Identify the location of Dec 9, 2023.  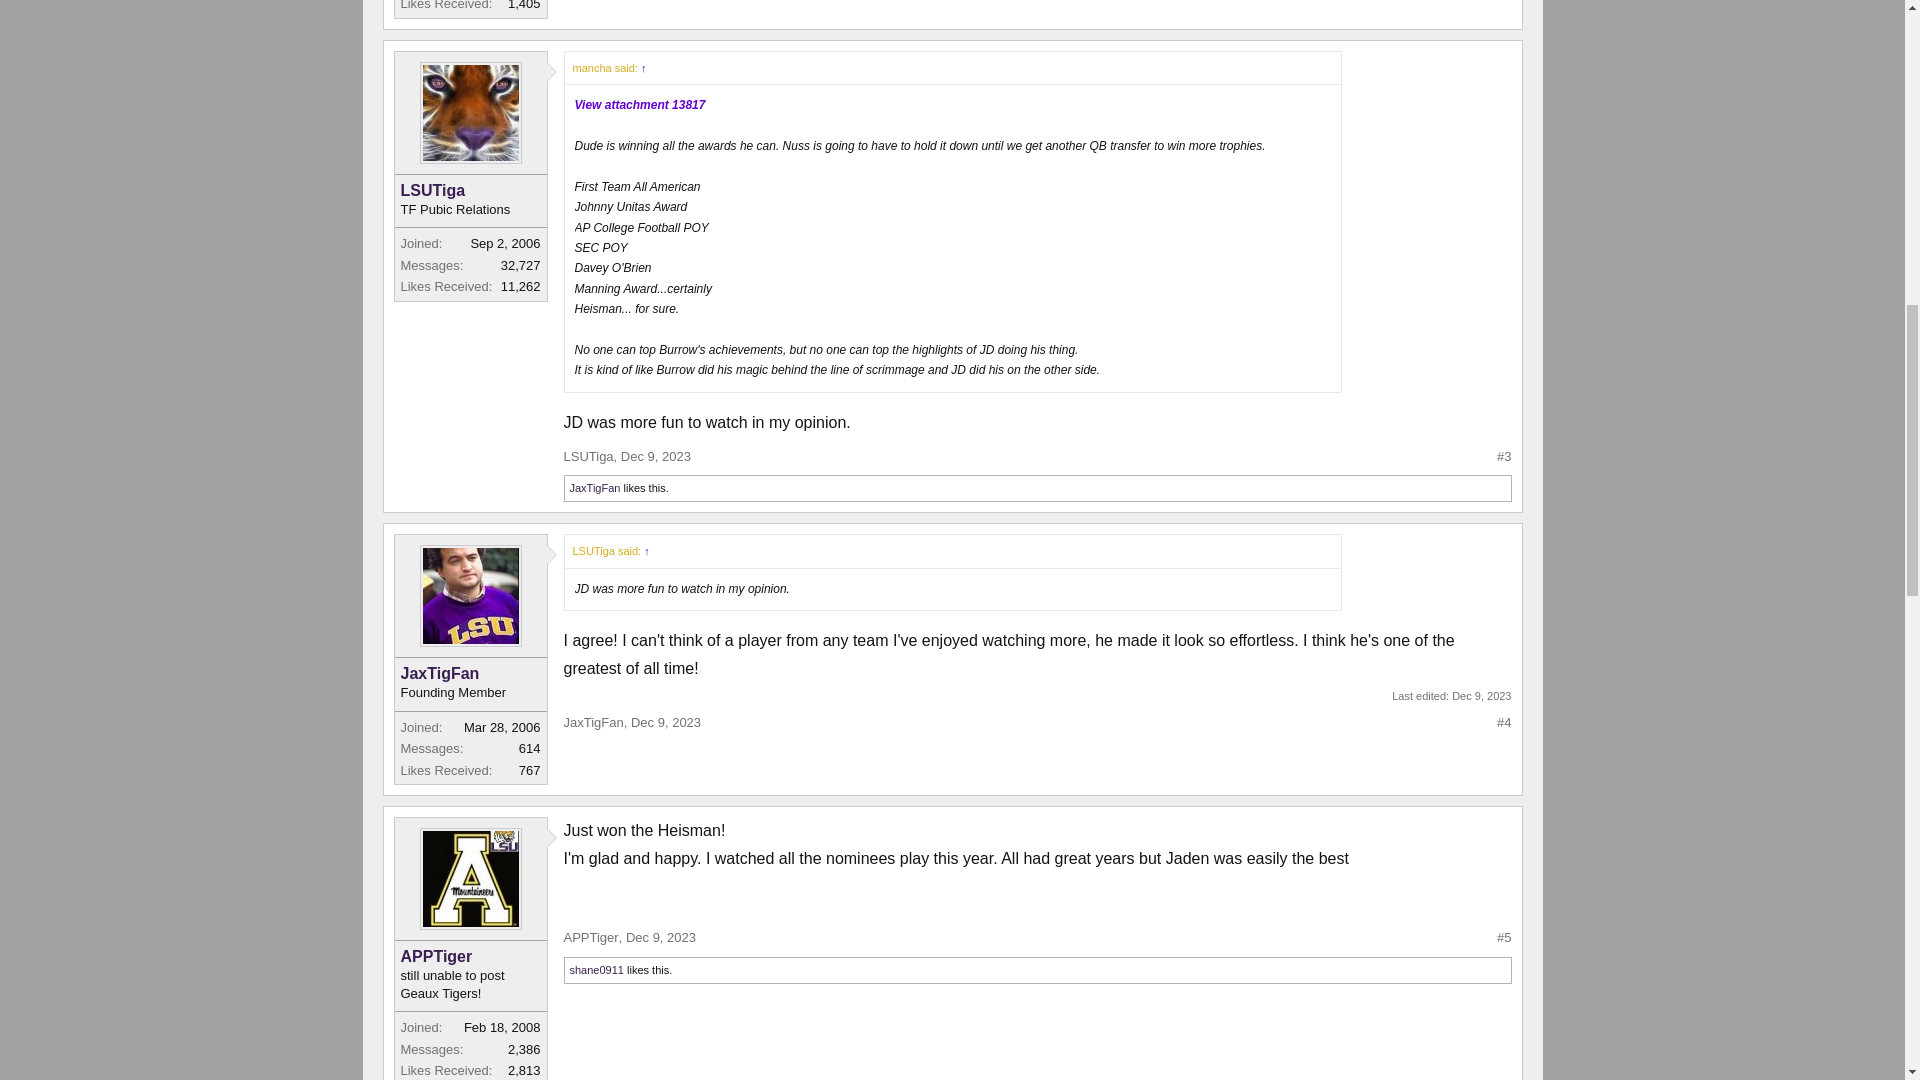
(656, 456).